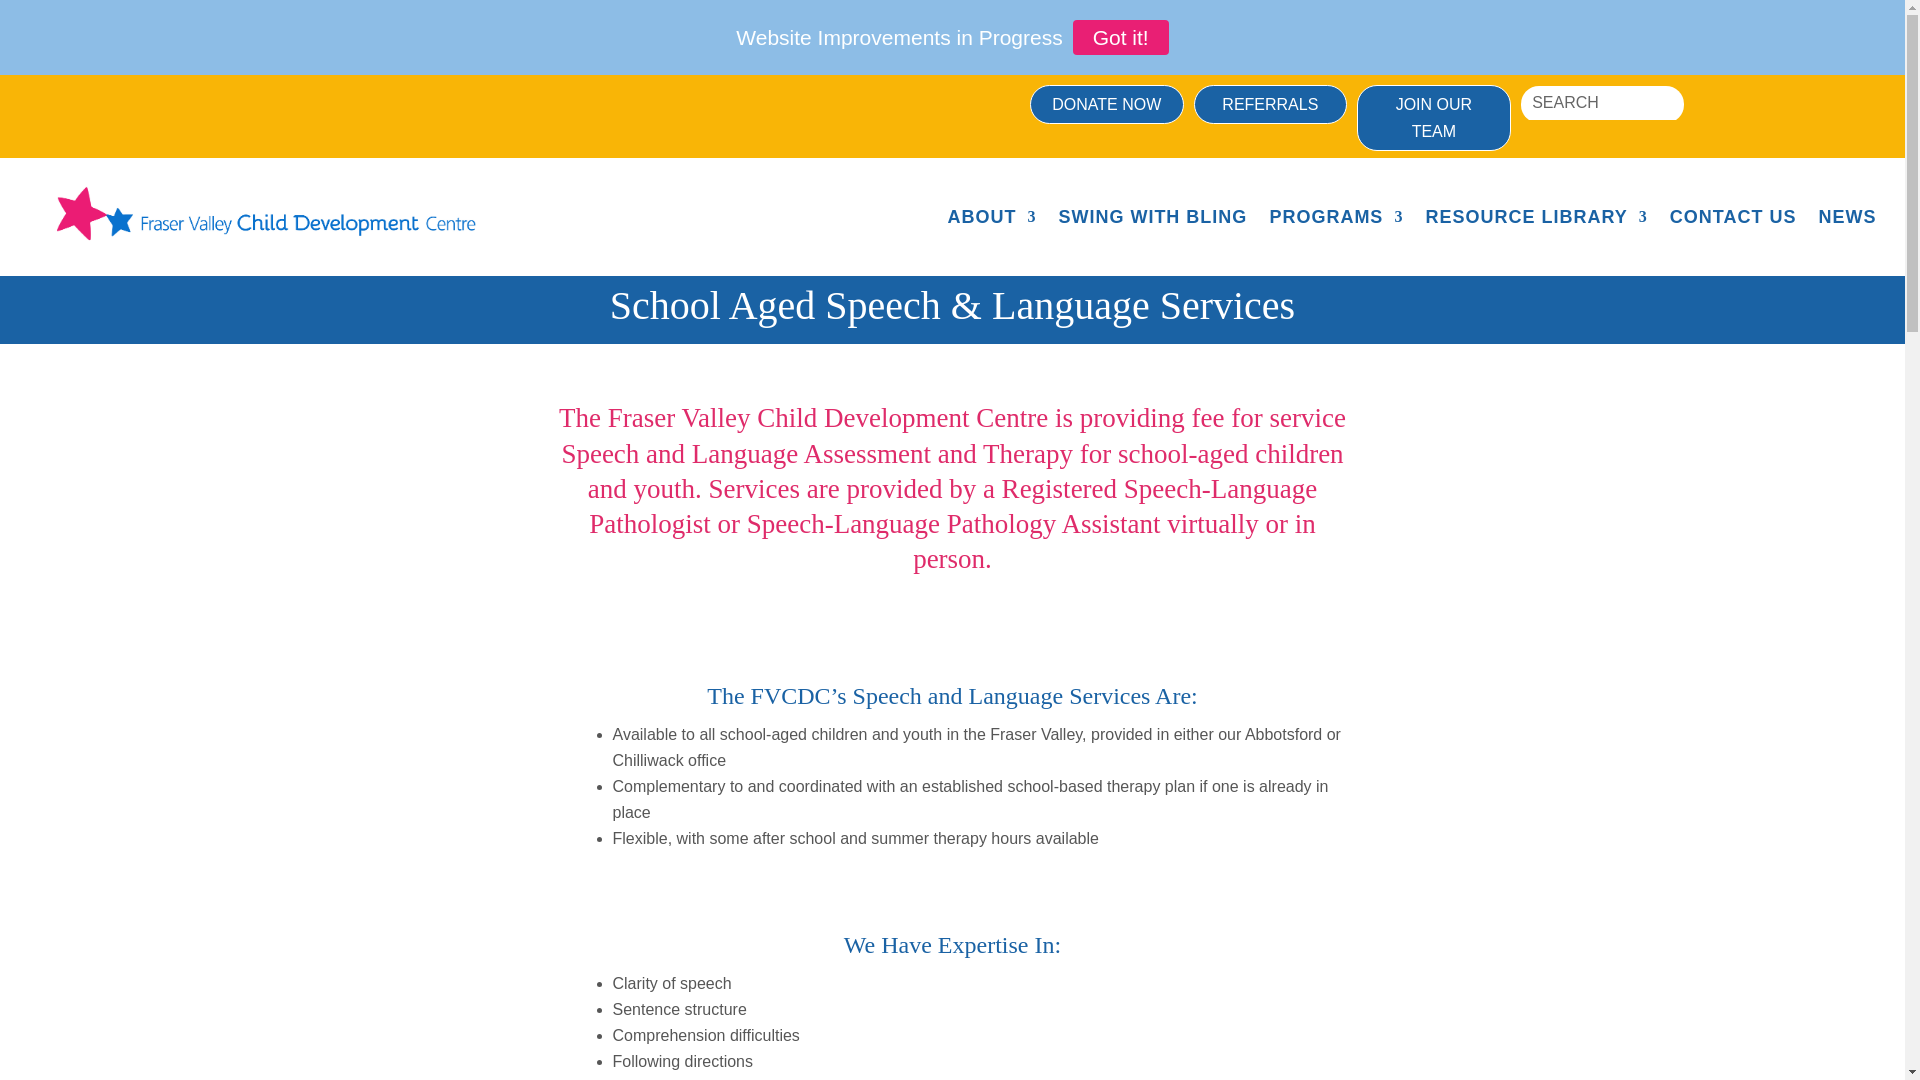 The width and height of the screenshot is (1920, 1080). Describe the element at coordinates (1434, 118) in the screenshot. I see `JOIN OUR TEAM` at that location.